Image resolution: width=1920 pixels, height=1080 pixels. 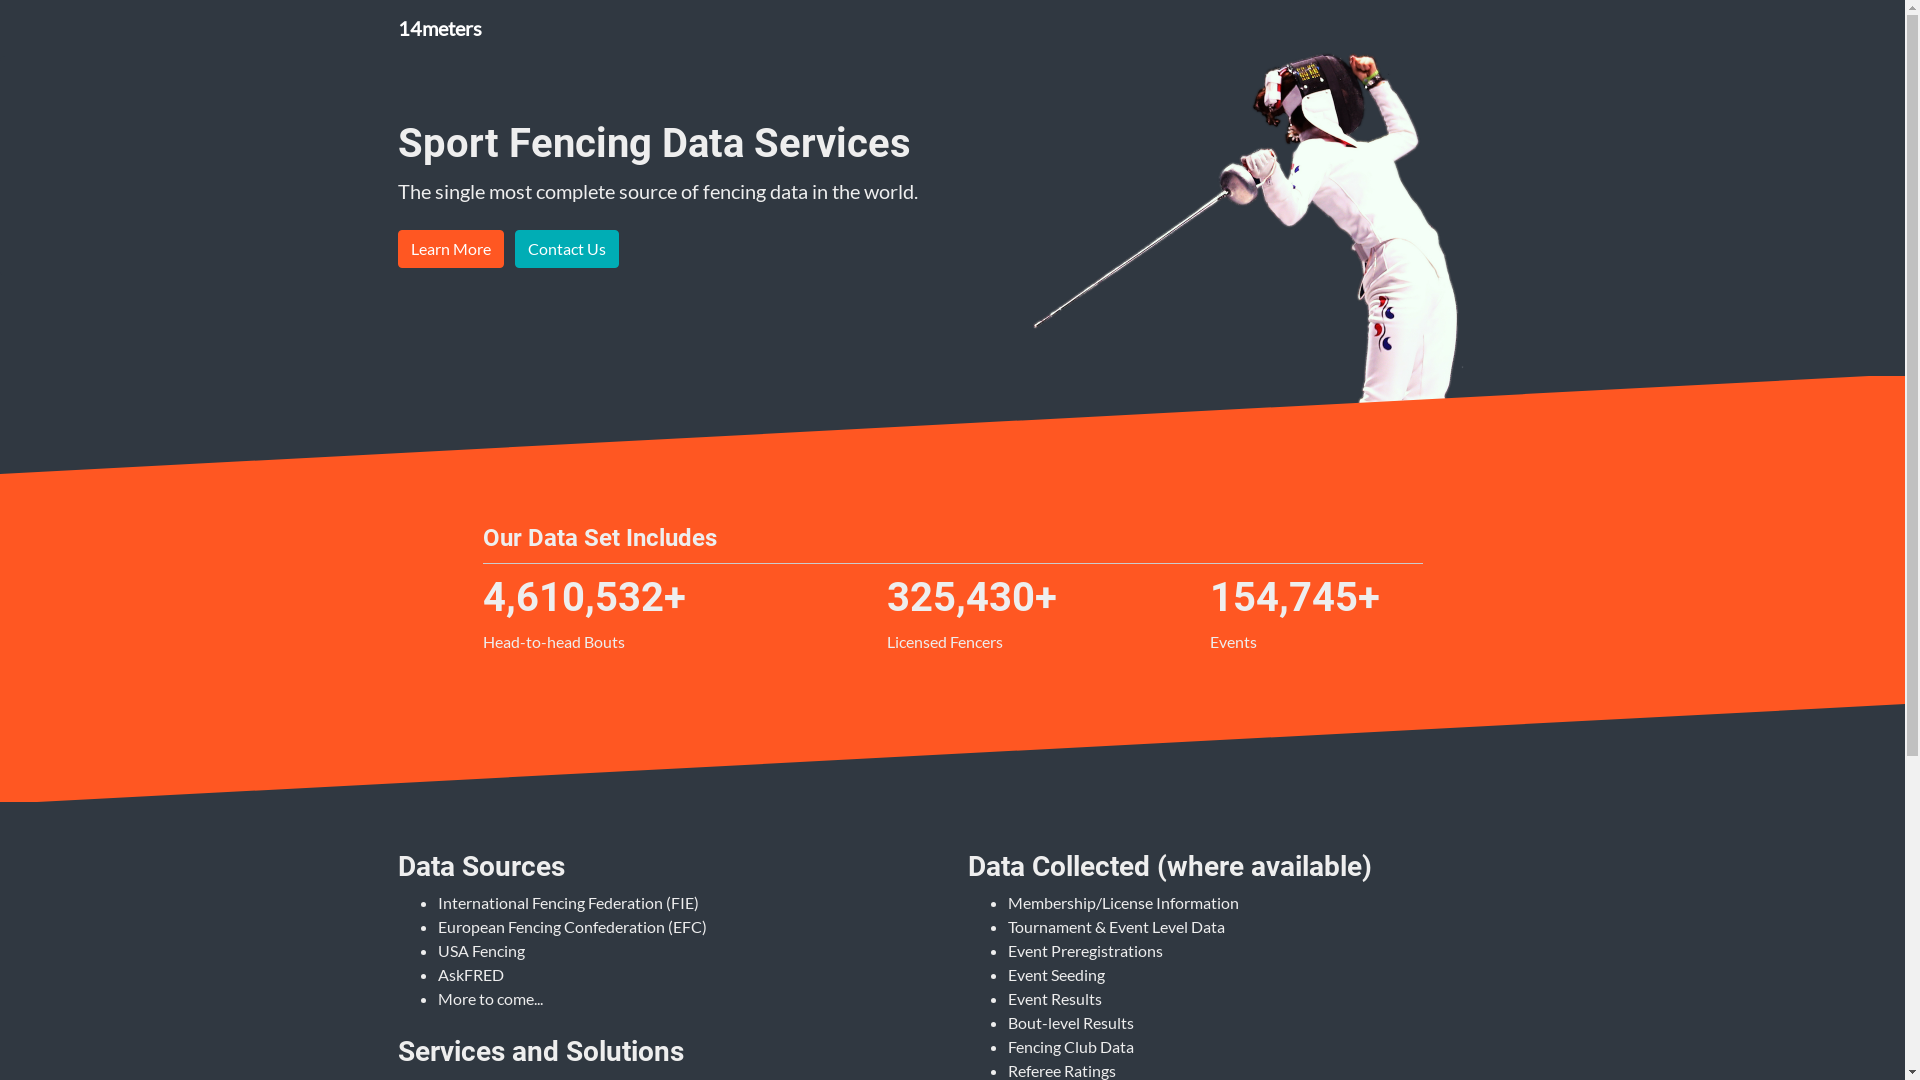 I want to click on Contact Us, so click(x=566, y=249).